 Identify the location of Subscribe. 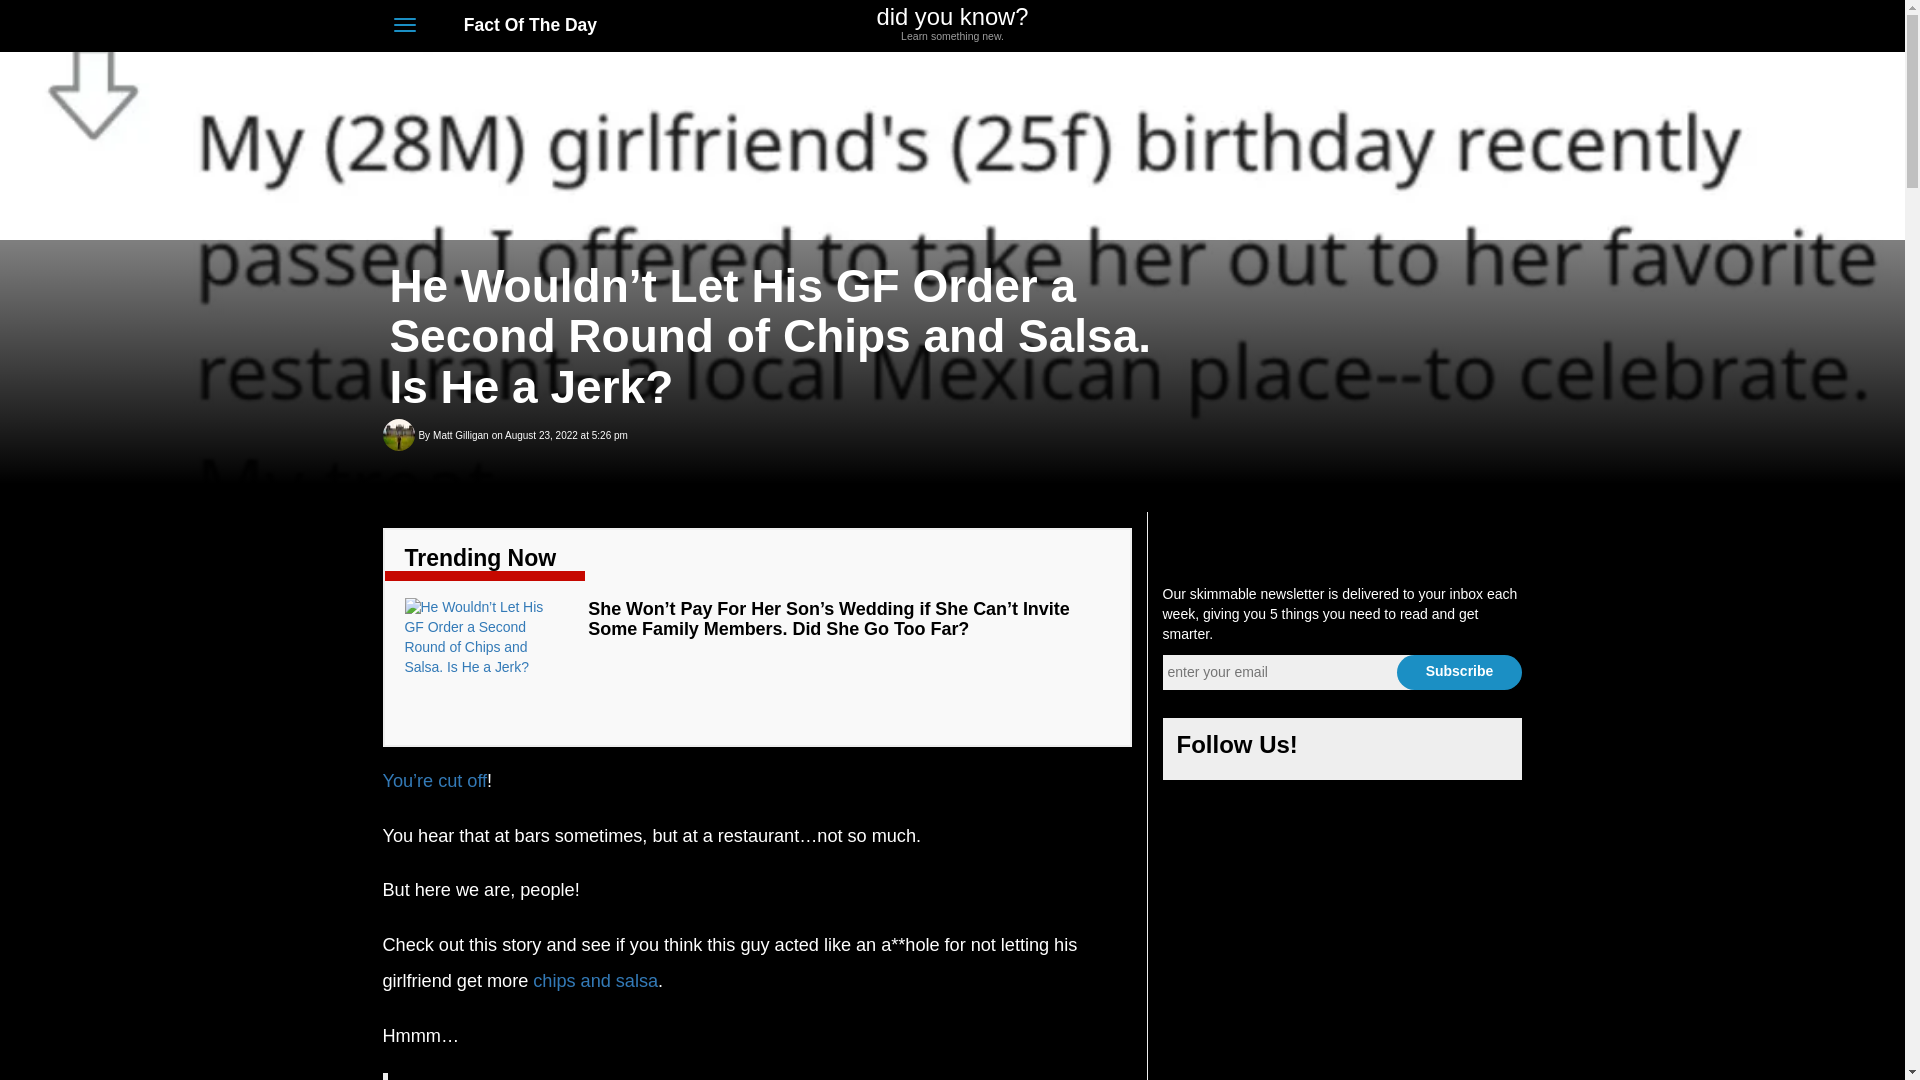
(1458, 672).